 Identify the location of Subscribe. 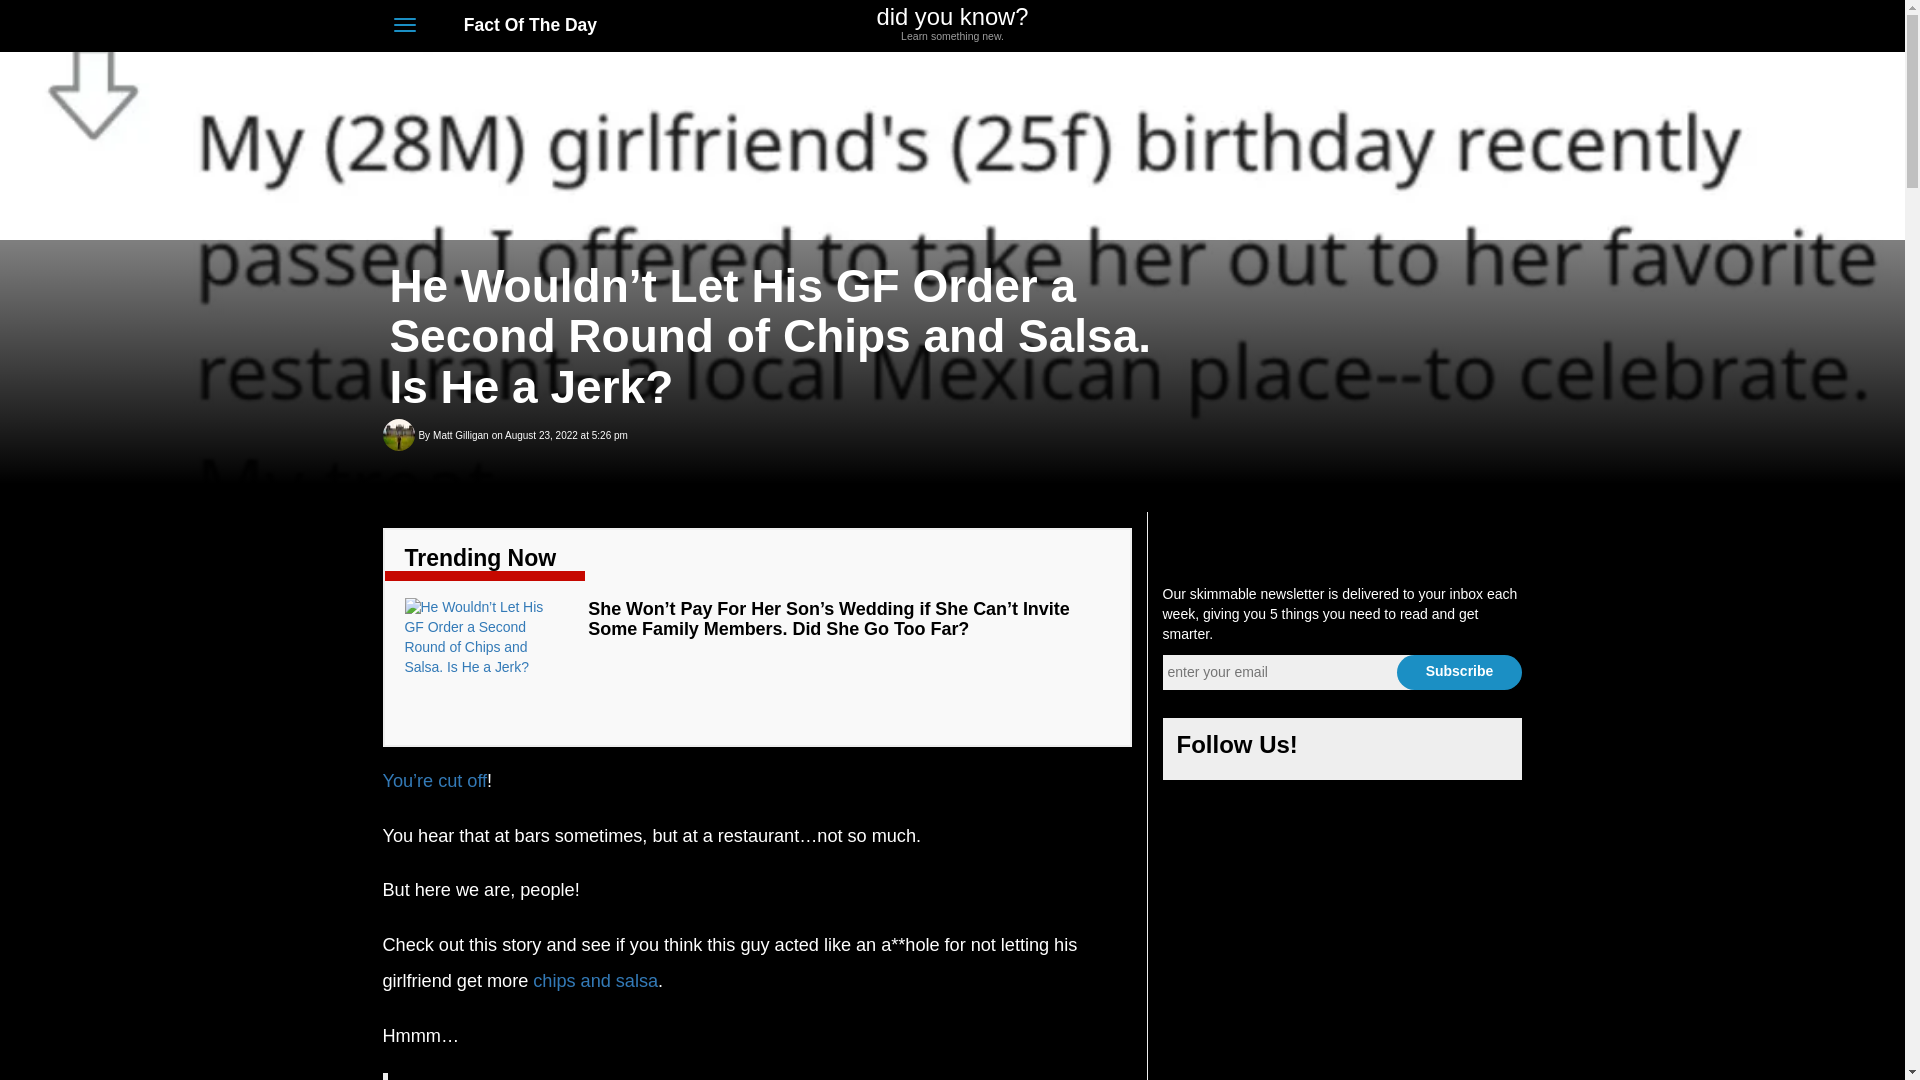
(1458, 672).